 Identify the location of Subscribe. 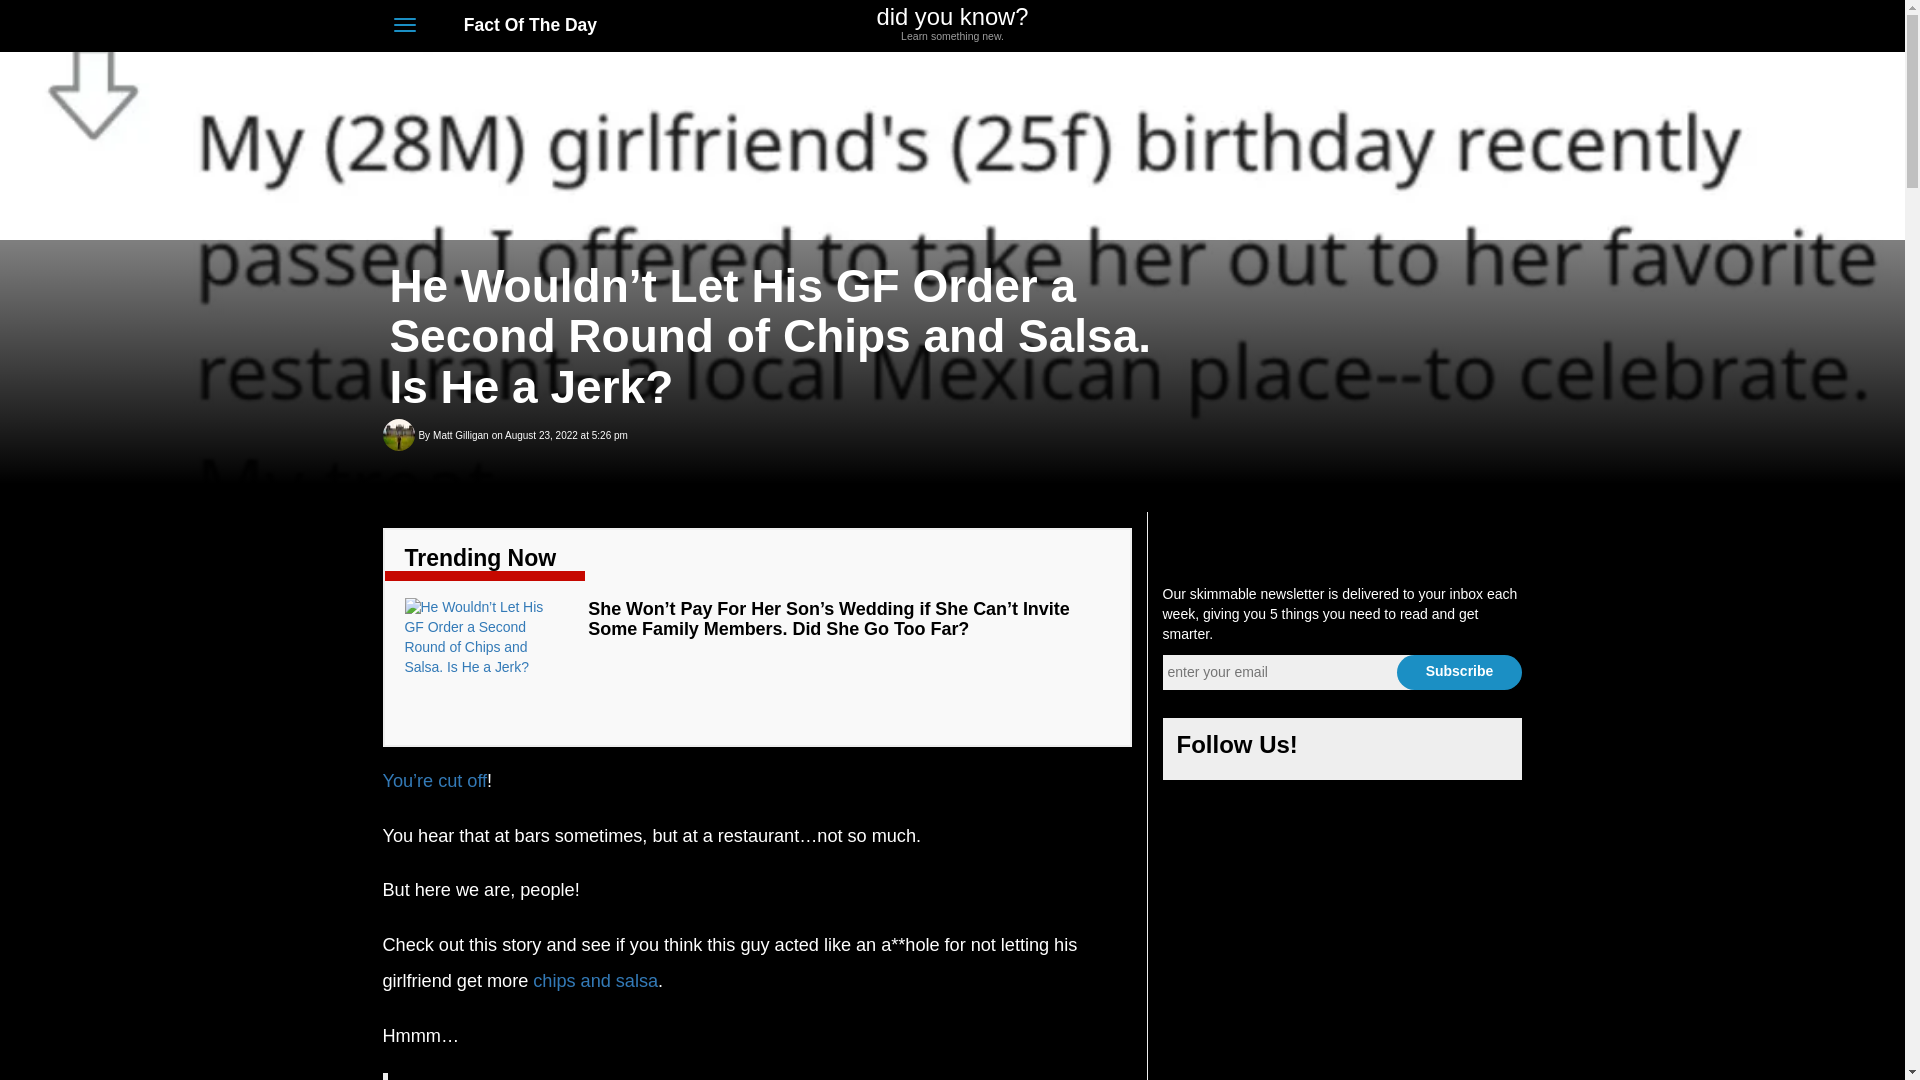
(1458, 672).